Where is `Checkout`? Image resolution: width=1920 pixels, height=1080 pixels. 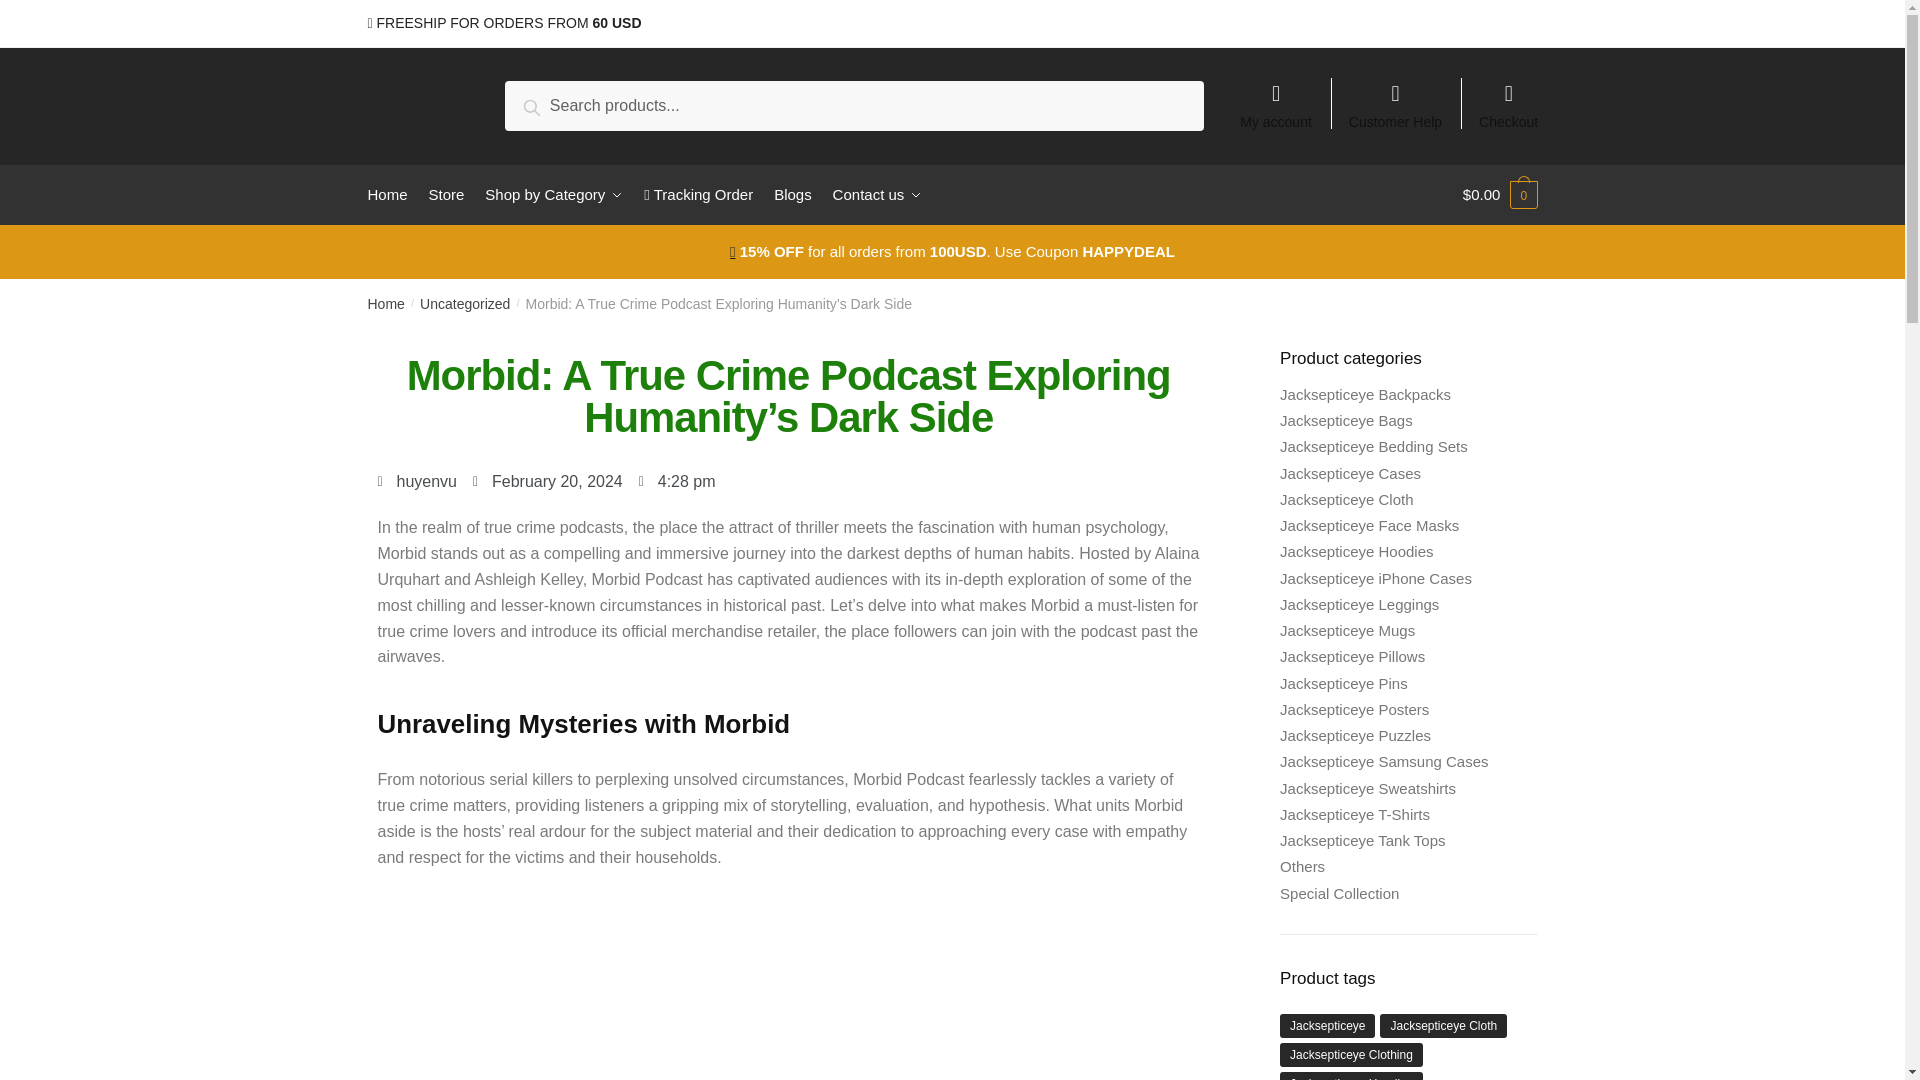 Checkout is located at coordinates (1508, 96).